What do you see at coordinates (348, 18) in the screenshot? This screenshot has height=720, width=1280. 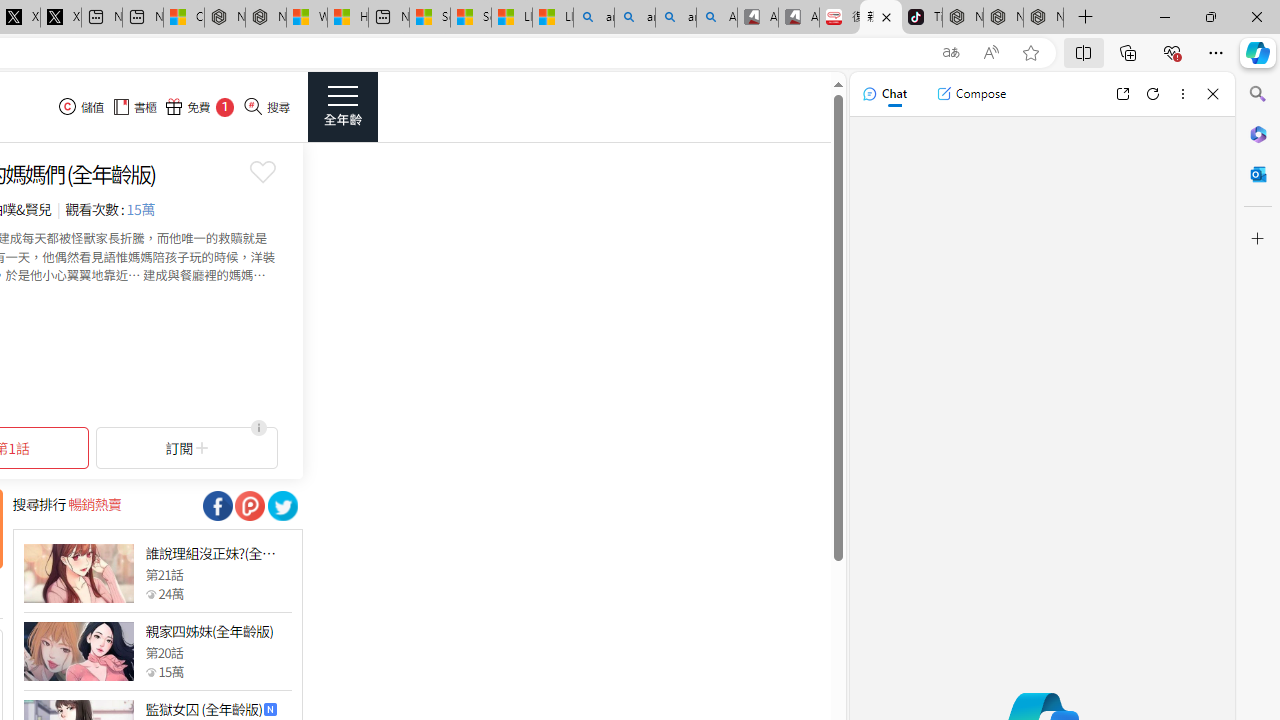 I see `Huge shark washes ashore at New York City beach | Watch` at bounding box center [348, 18].